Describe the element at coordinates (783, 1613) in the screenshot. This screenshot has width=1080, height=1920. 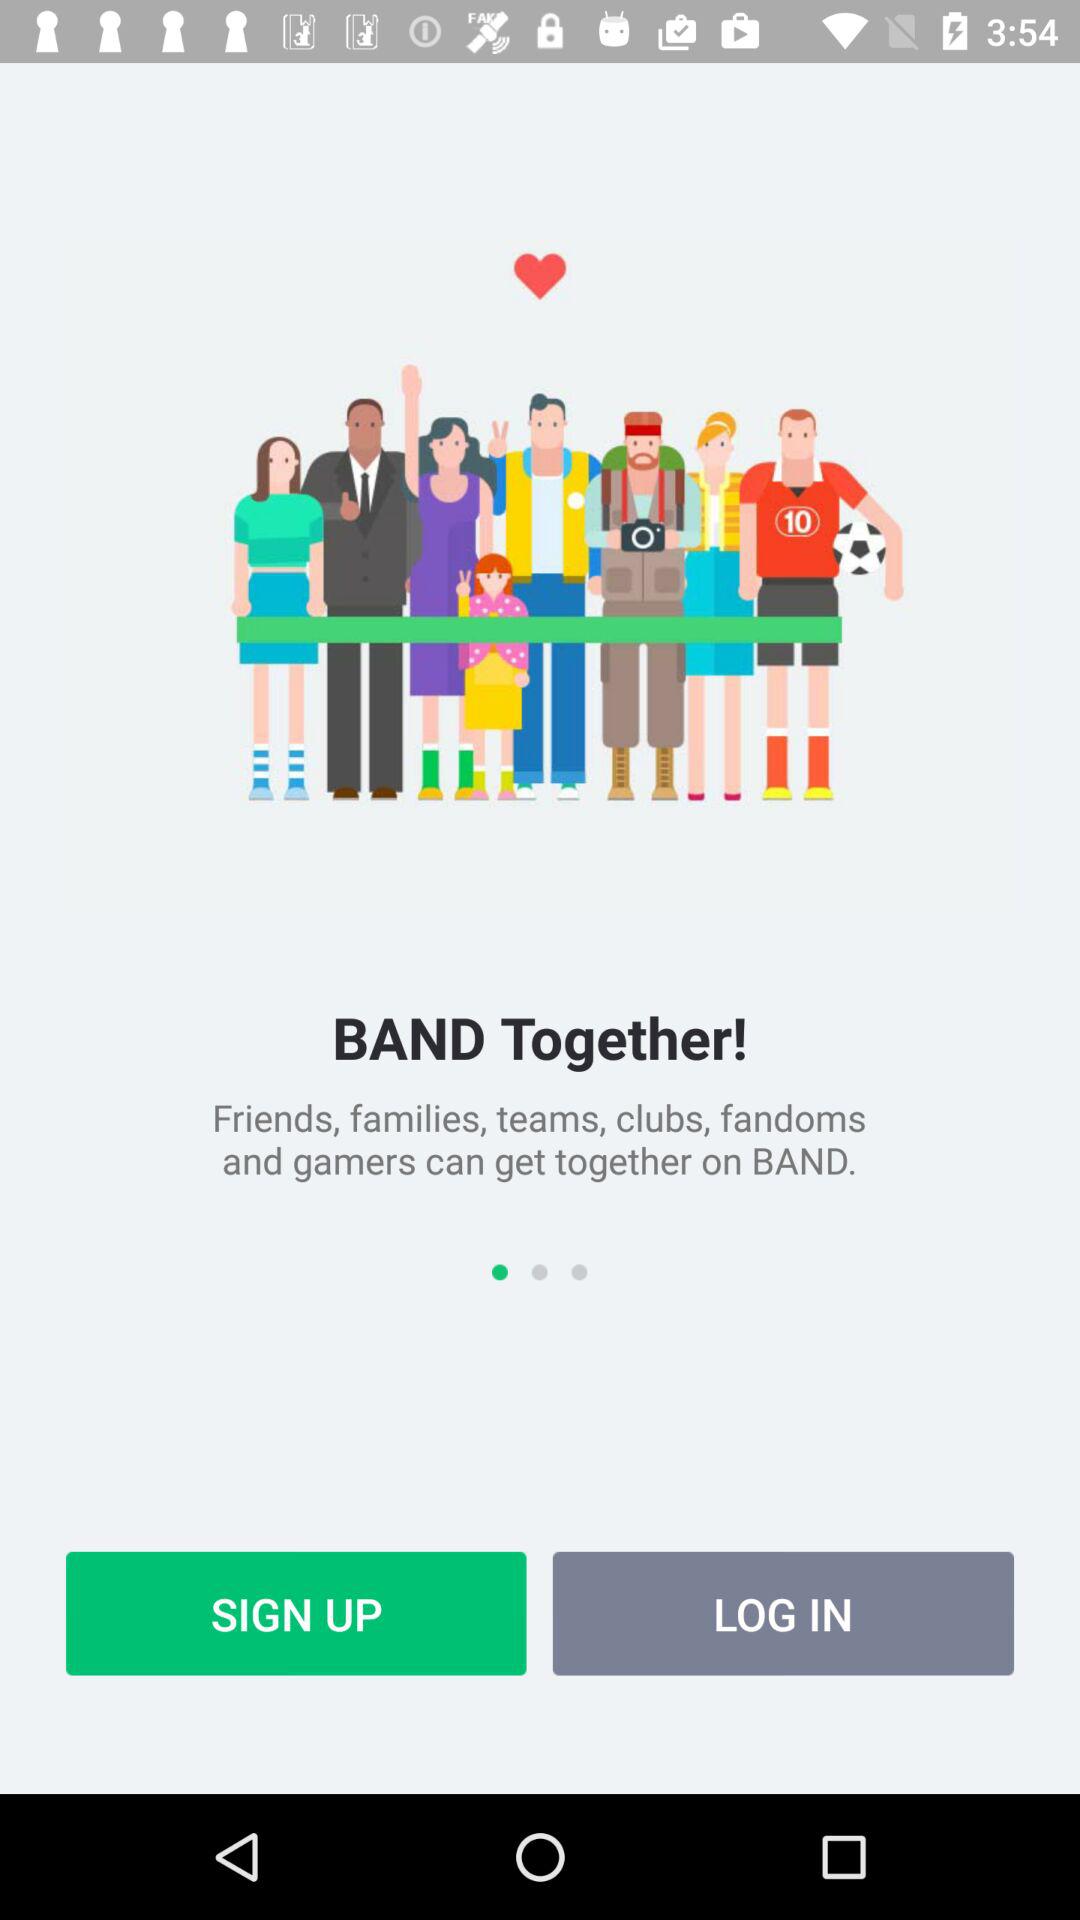
I see `turn off the item at the bottom right corner` at that location.